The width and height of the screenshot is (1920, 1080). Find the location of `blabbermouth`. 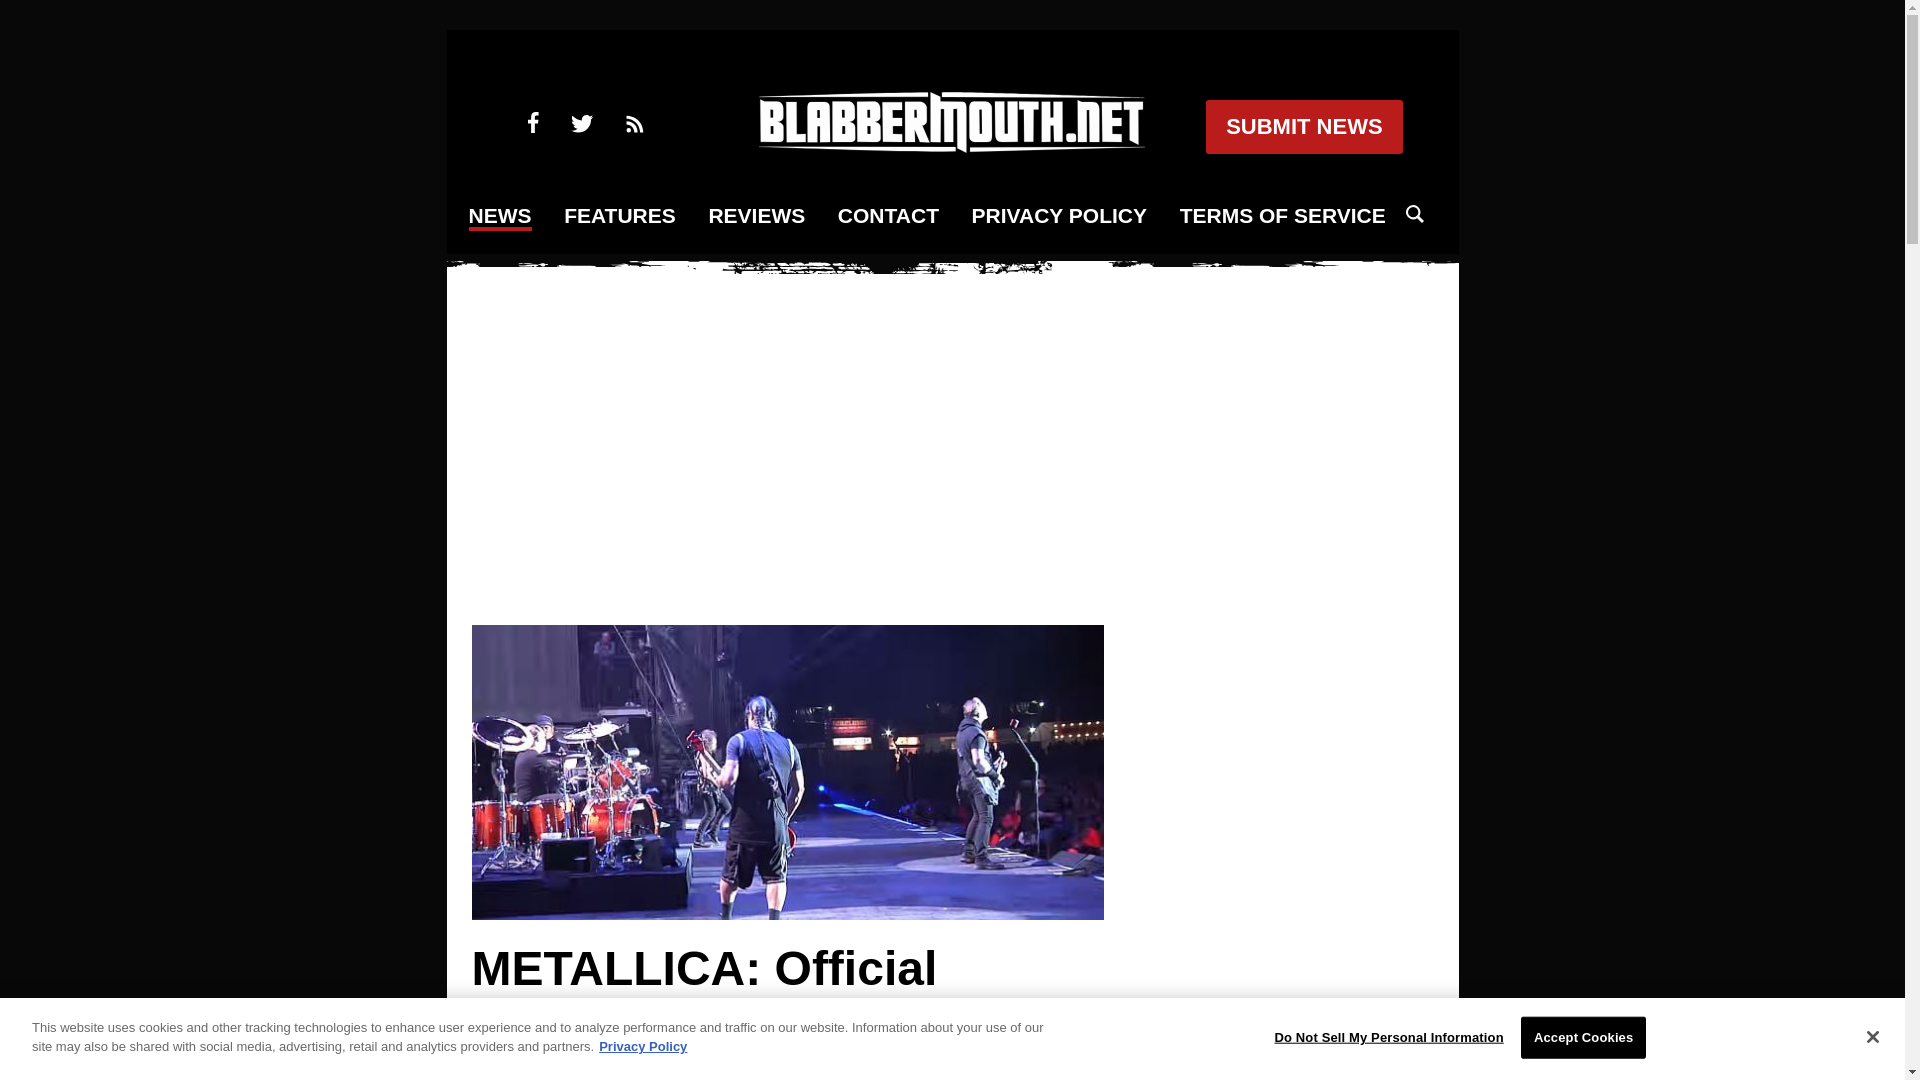

blabbermouth is located at coordinates (951, 146).